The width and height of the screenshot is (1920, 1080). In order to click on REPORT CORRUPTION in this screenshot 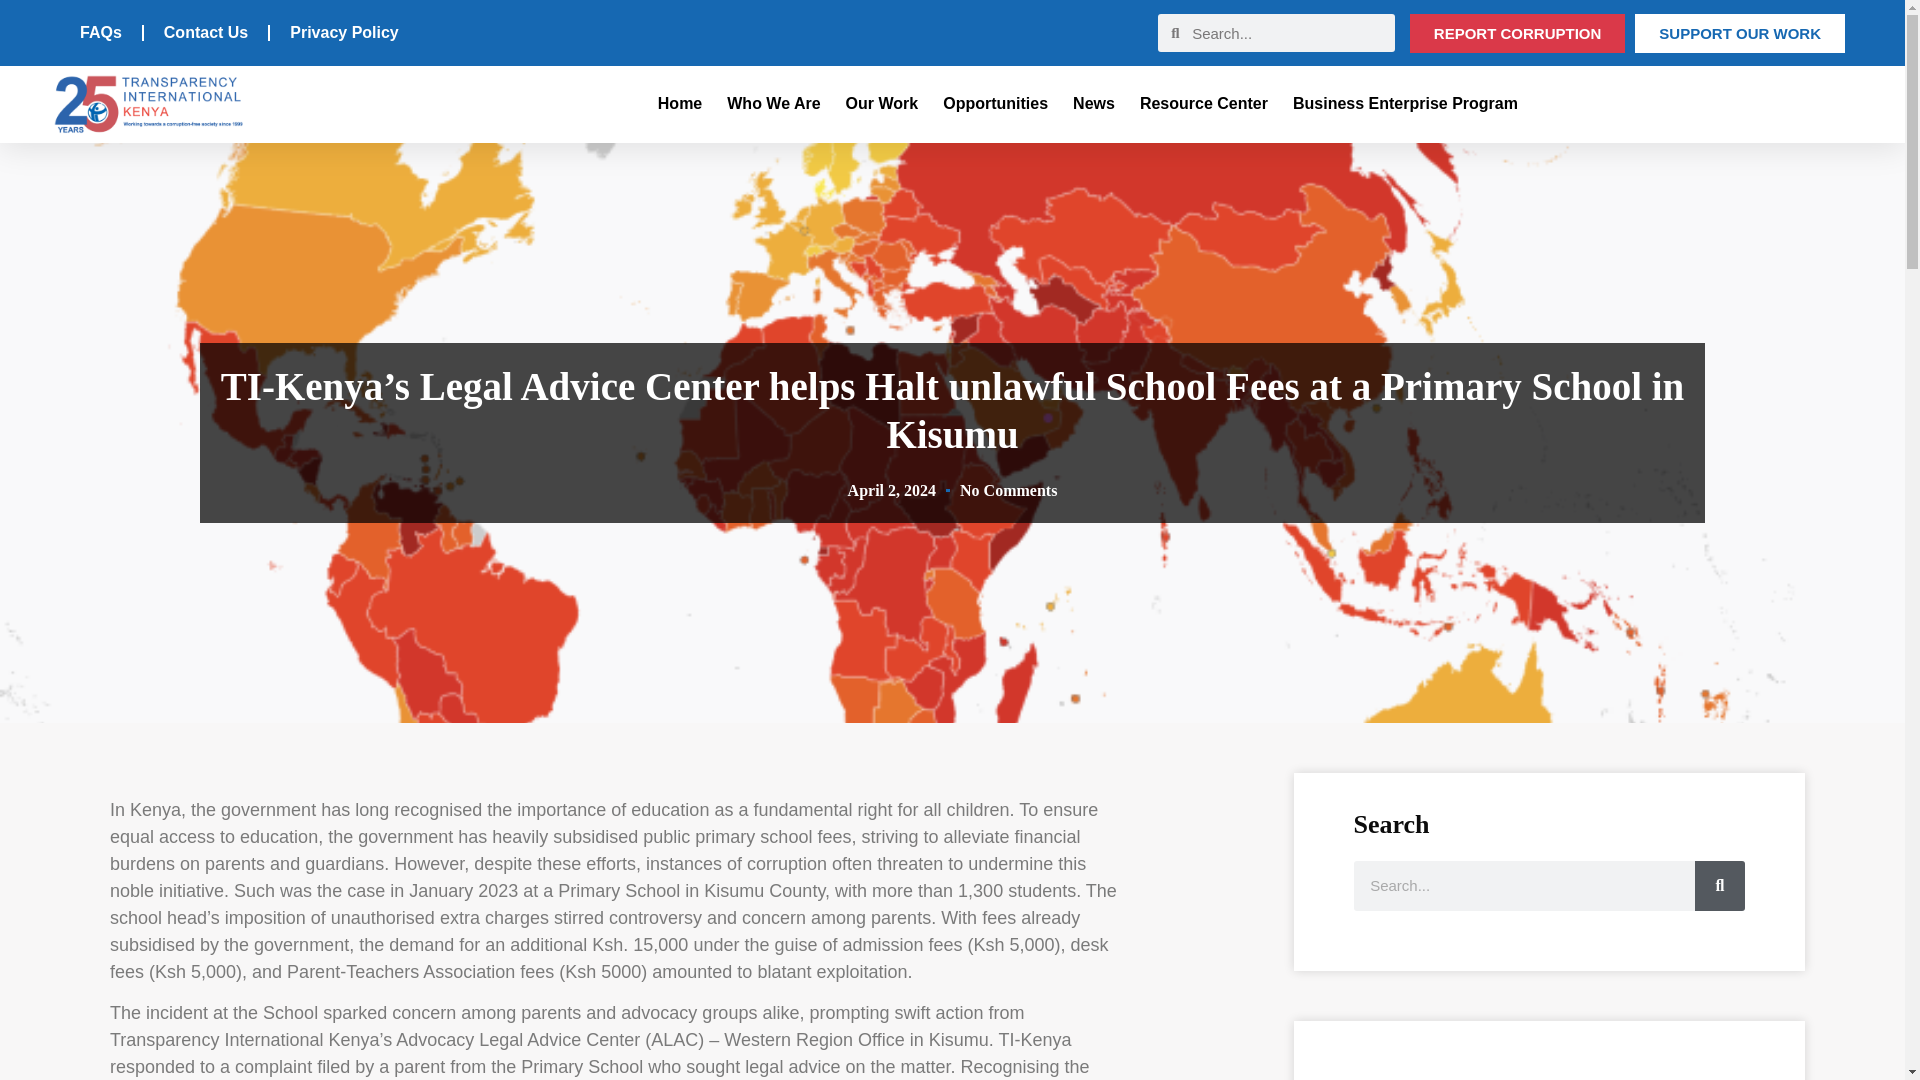, I will do `click(1518, 33)`.